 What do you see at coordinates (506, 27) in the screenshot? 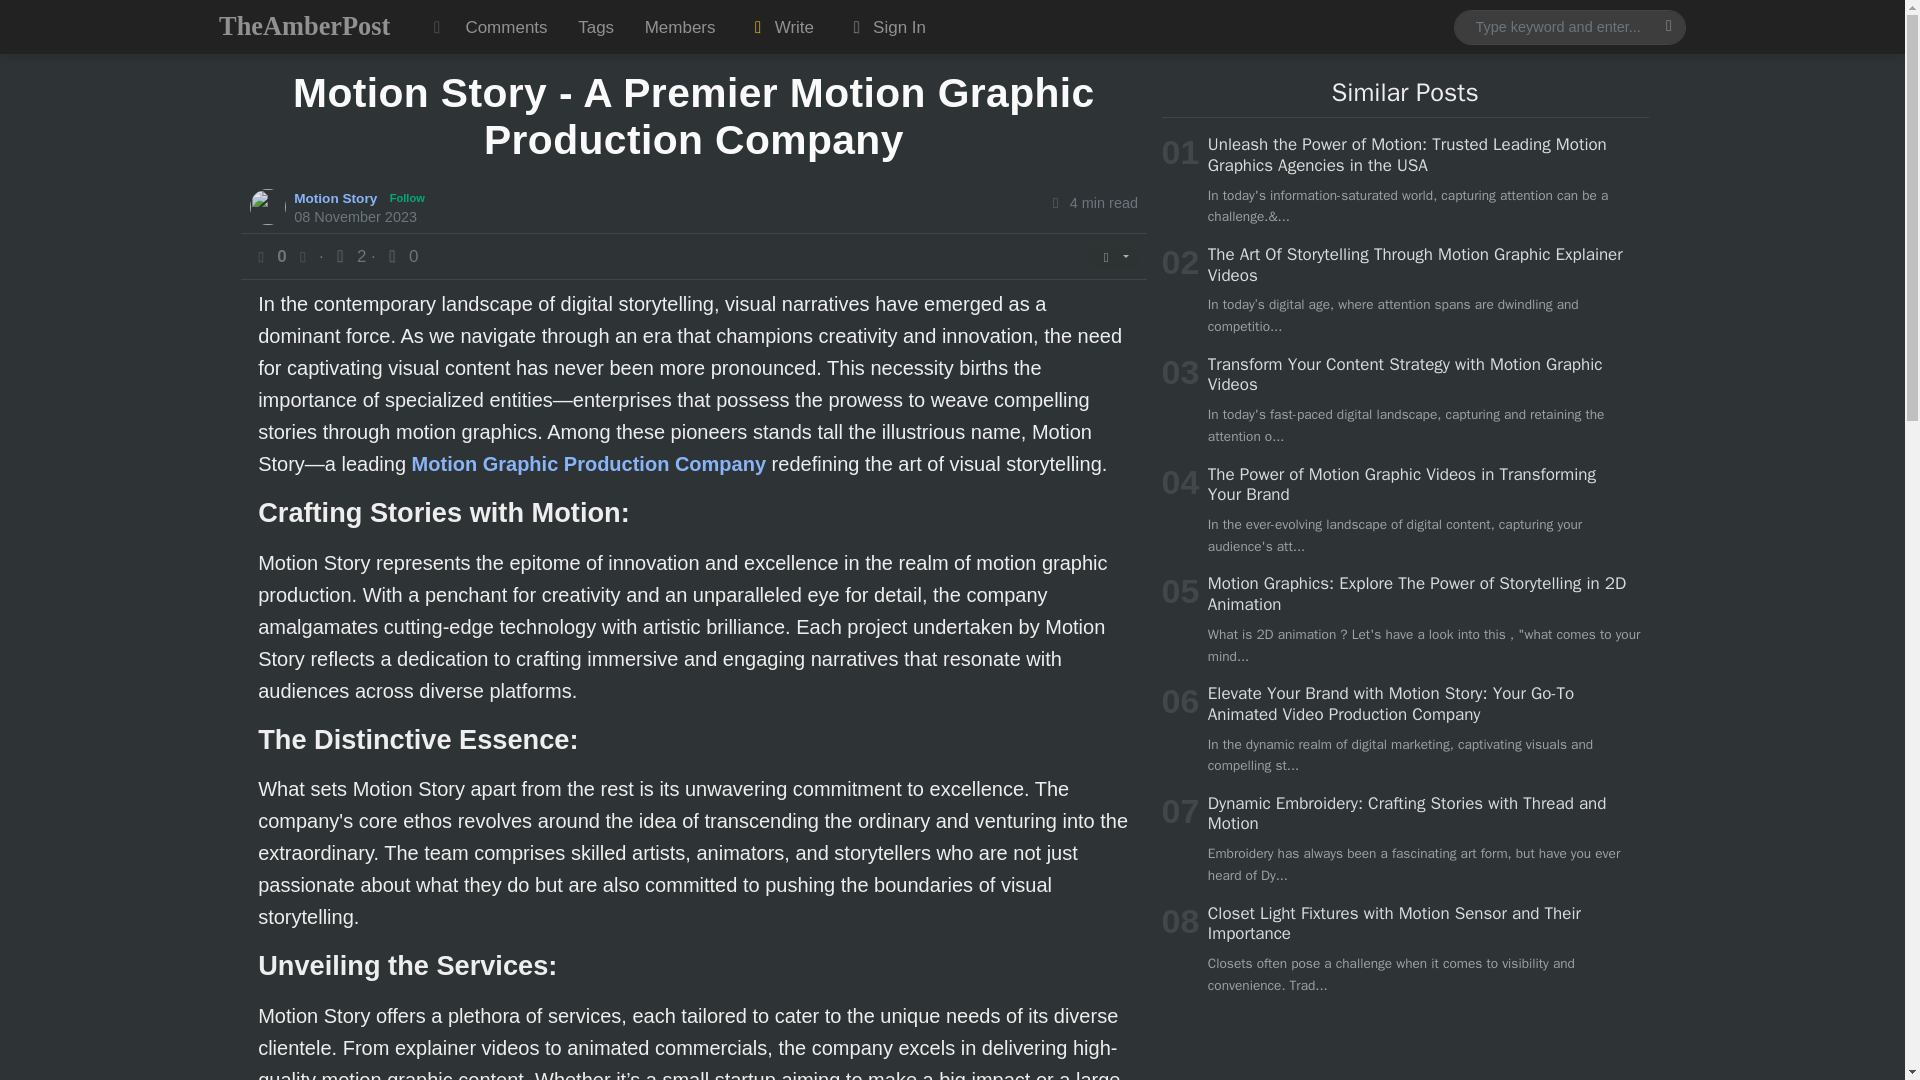
I see `Comments` at bounding box center [506, 27].